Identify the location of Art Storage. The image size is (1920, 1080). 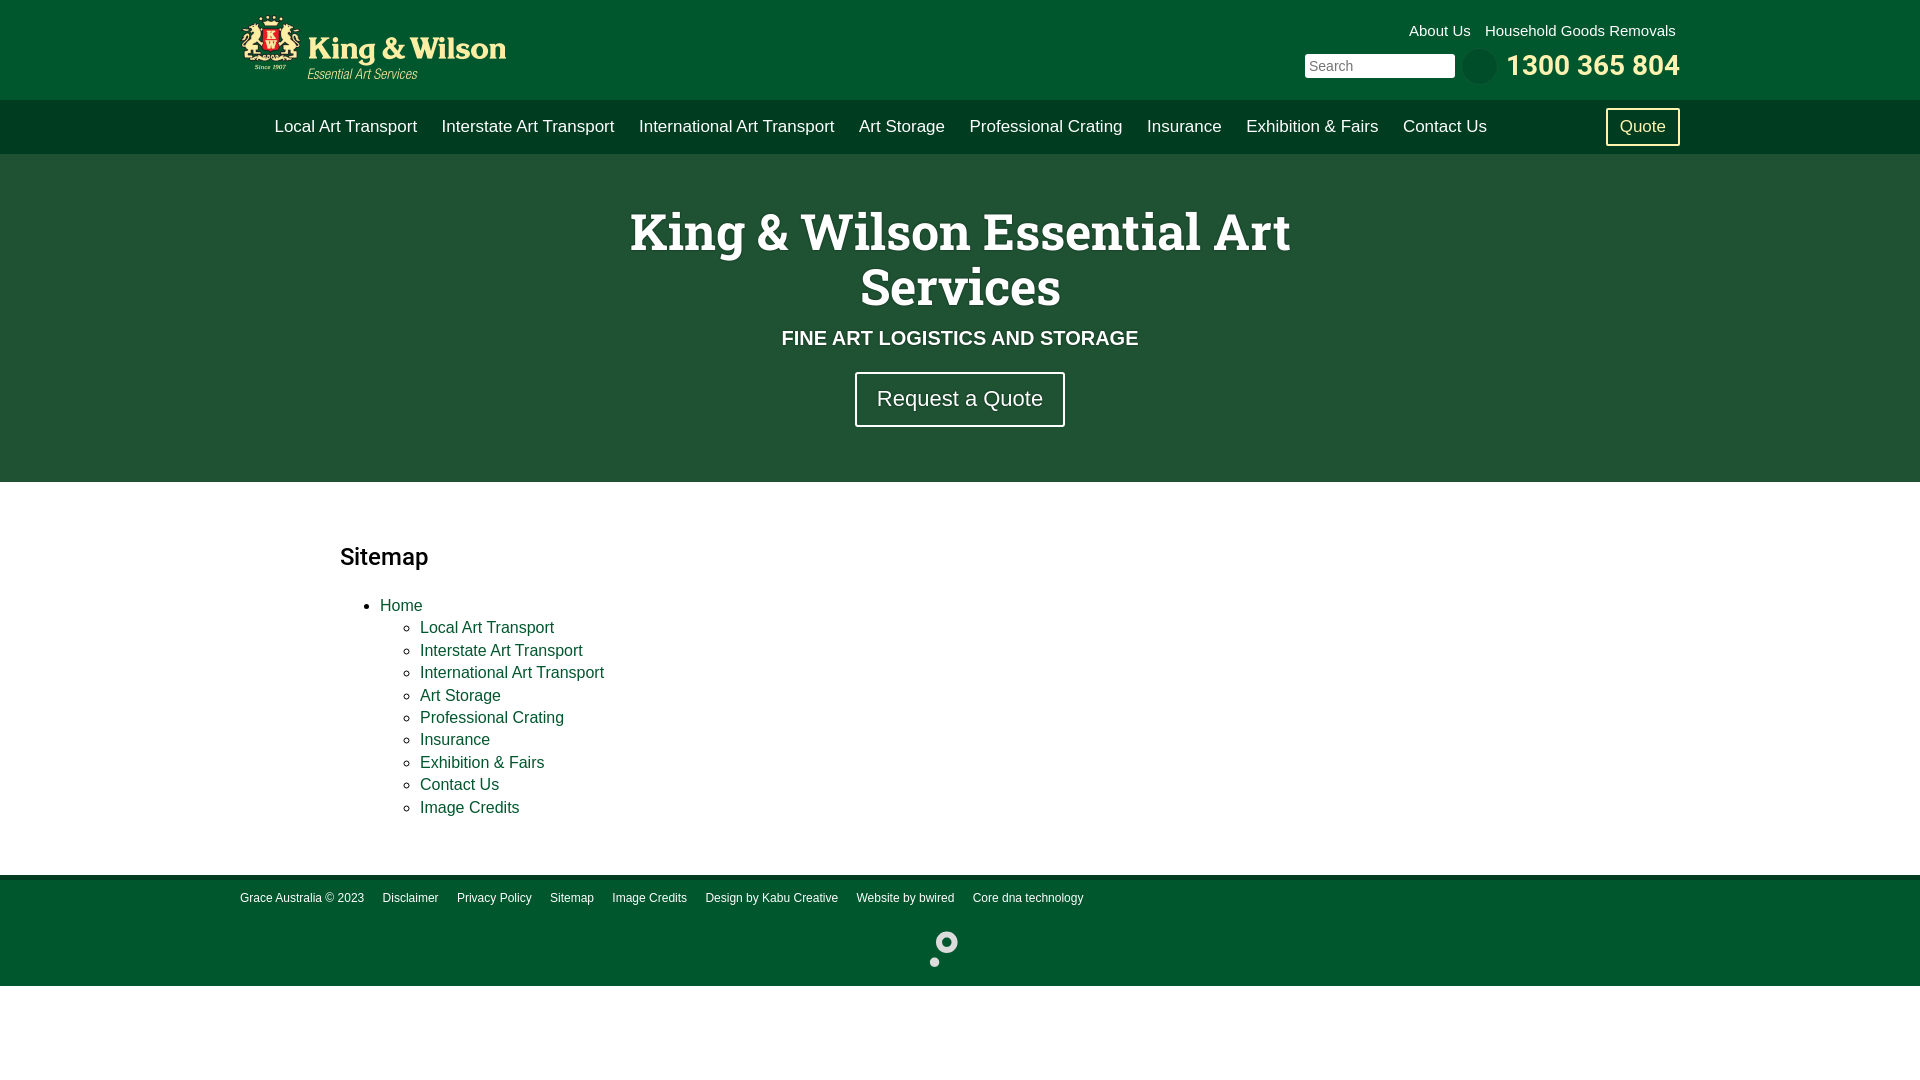
(460, 696).